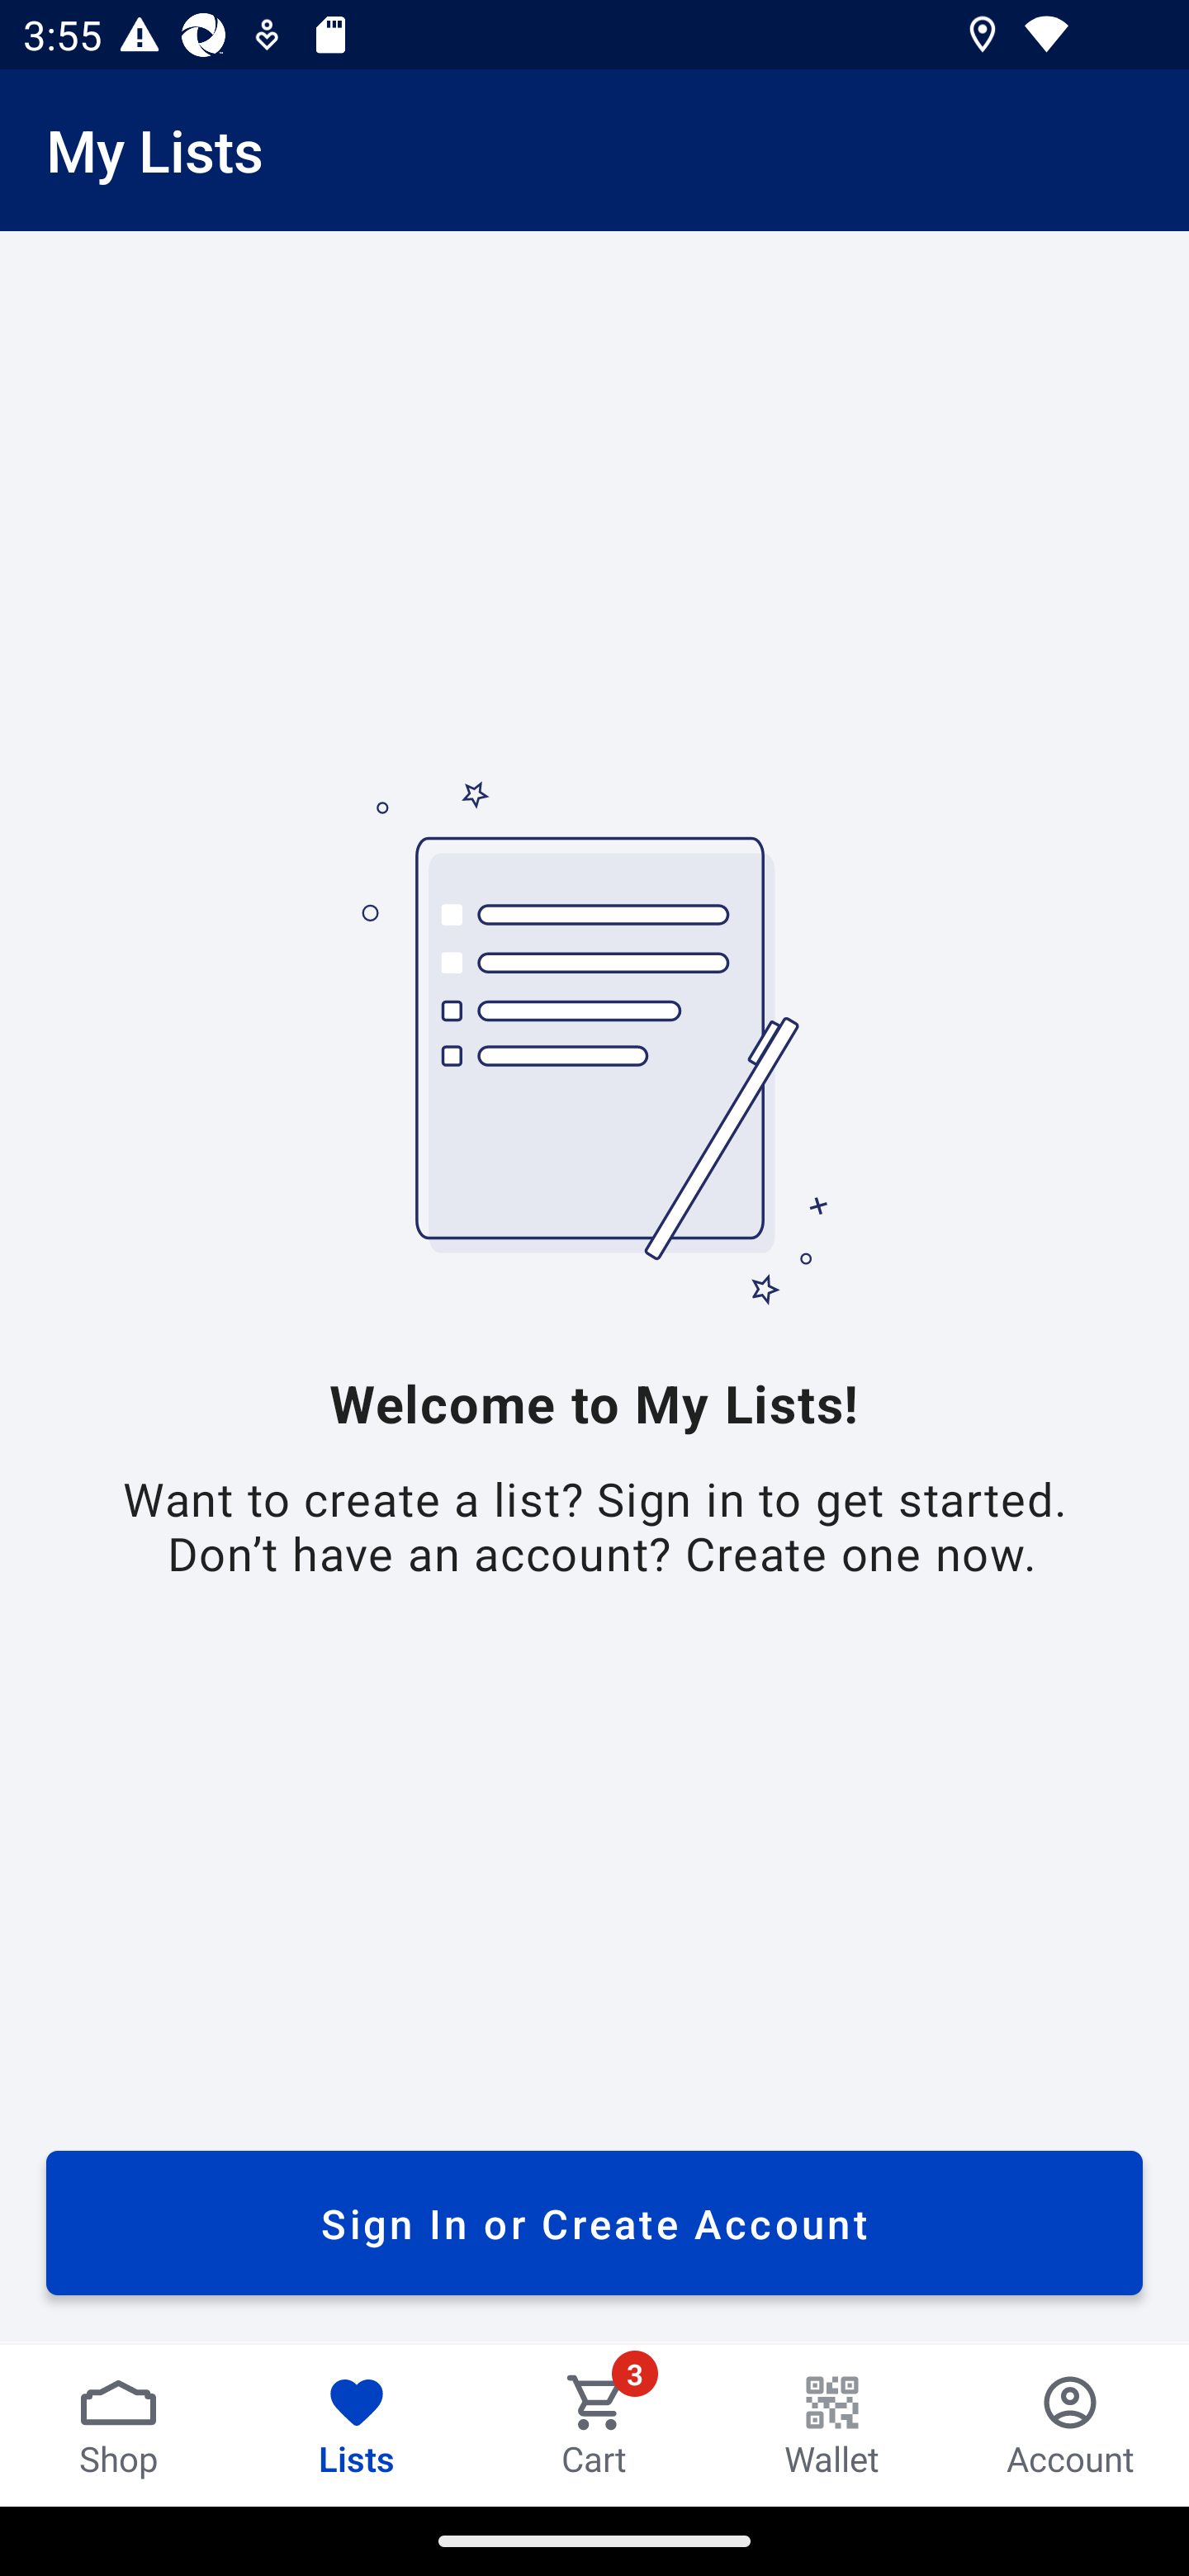 Image resolution: width=1189 pixels, height=2576 pixels. I want to click on Sign In or Create Account, so click(594, 2223).